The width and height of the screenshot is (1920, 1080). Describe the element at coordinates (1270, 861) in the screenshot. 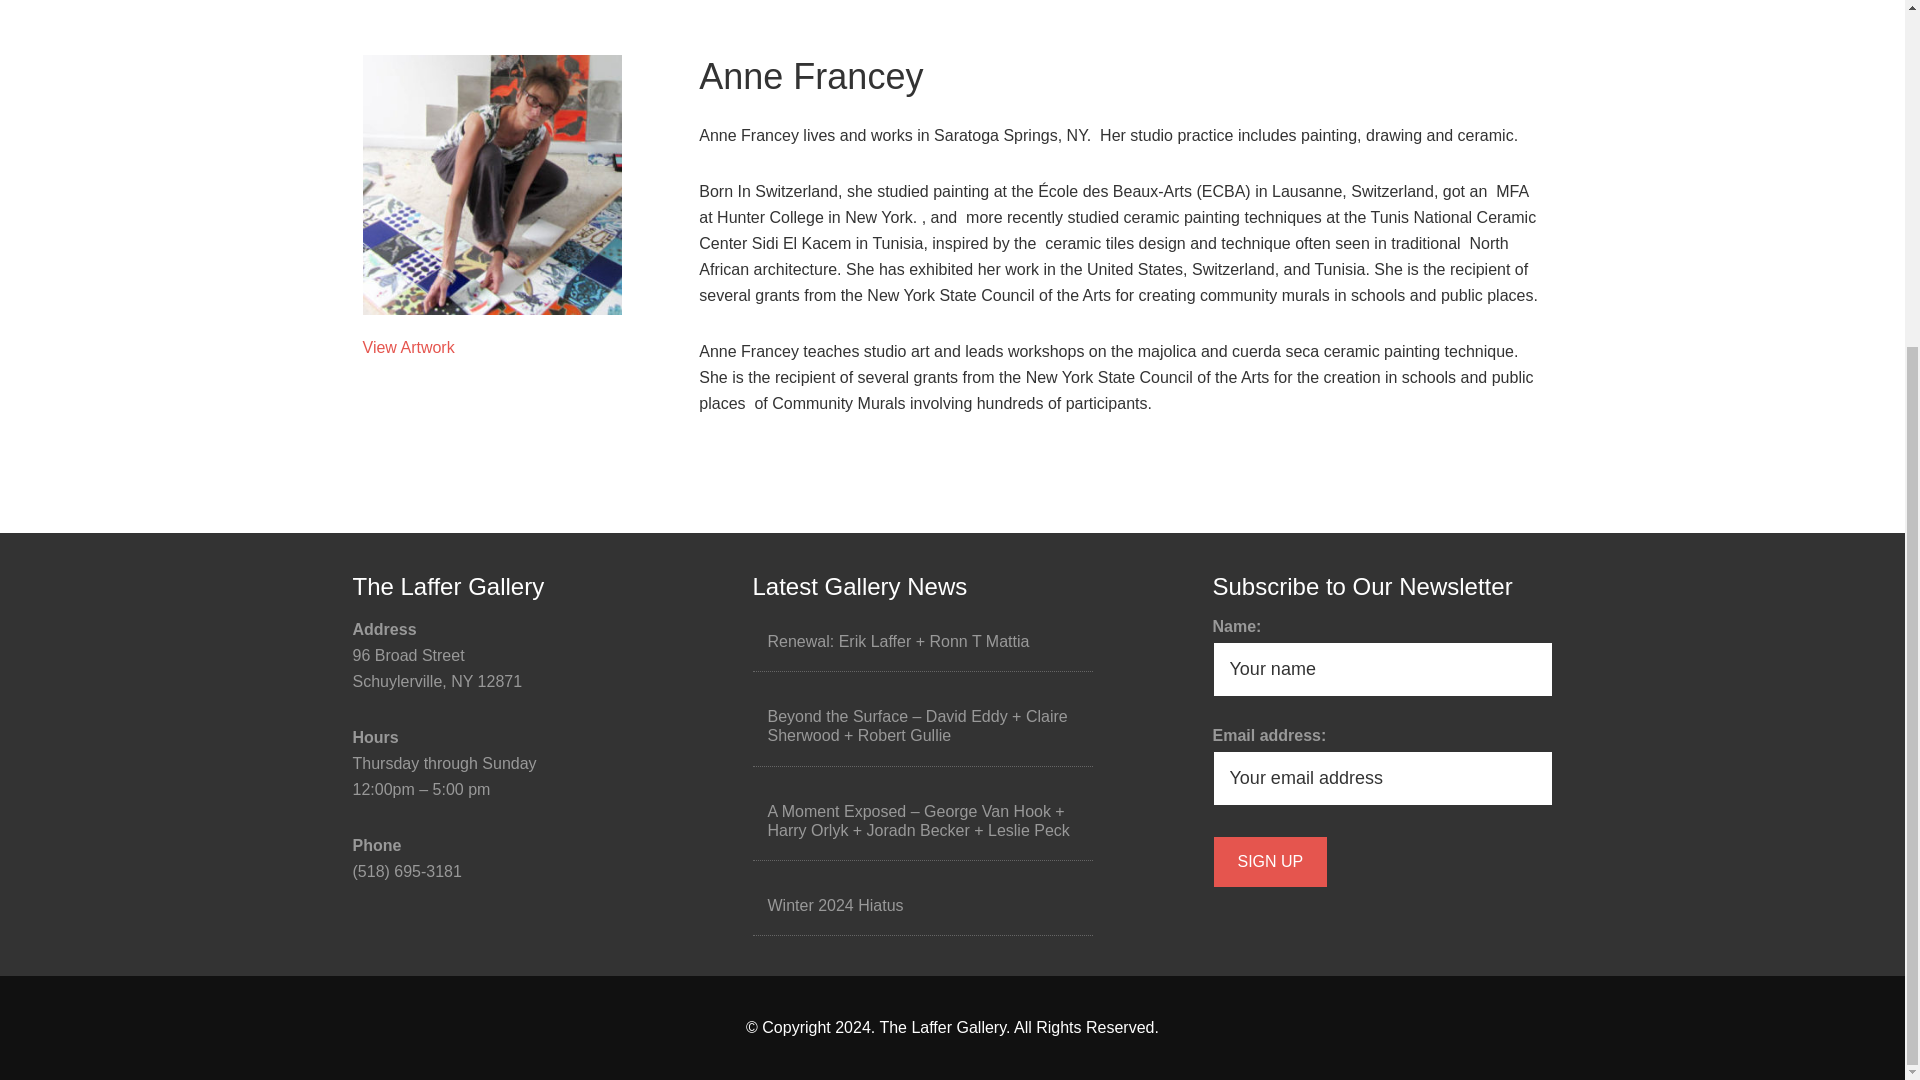

I see `Sign up` at that location.